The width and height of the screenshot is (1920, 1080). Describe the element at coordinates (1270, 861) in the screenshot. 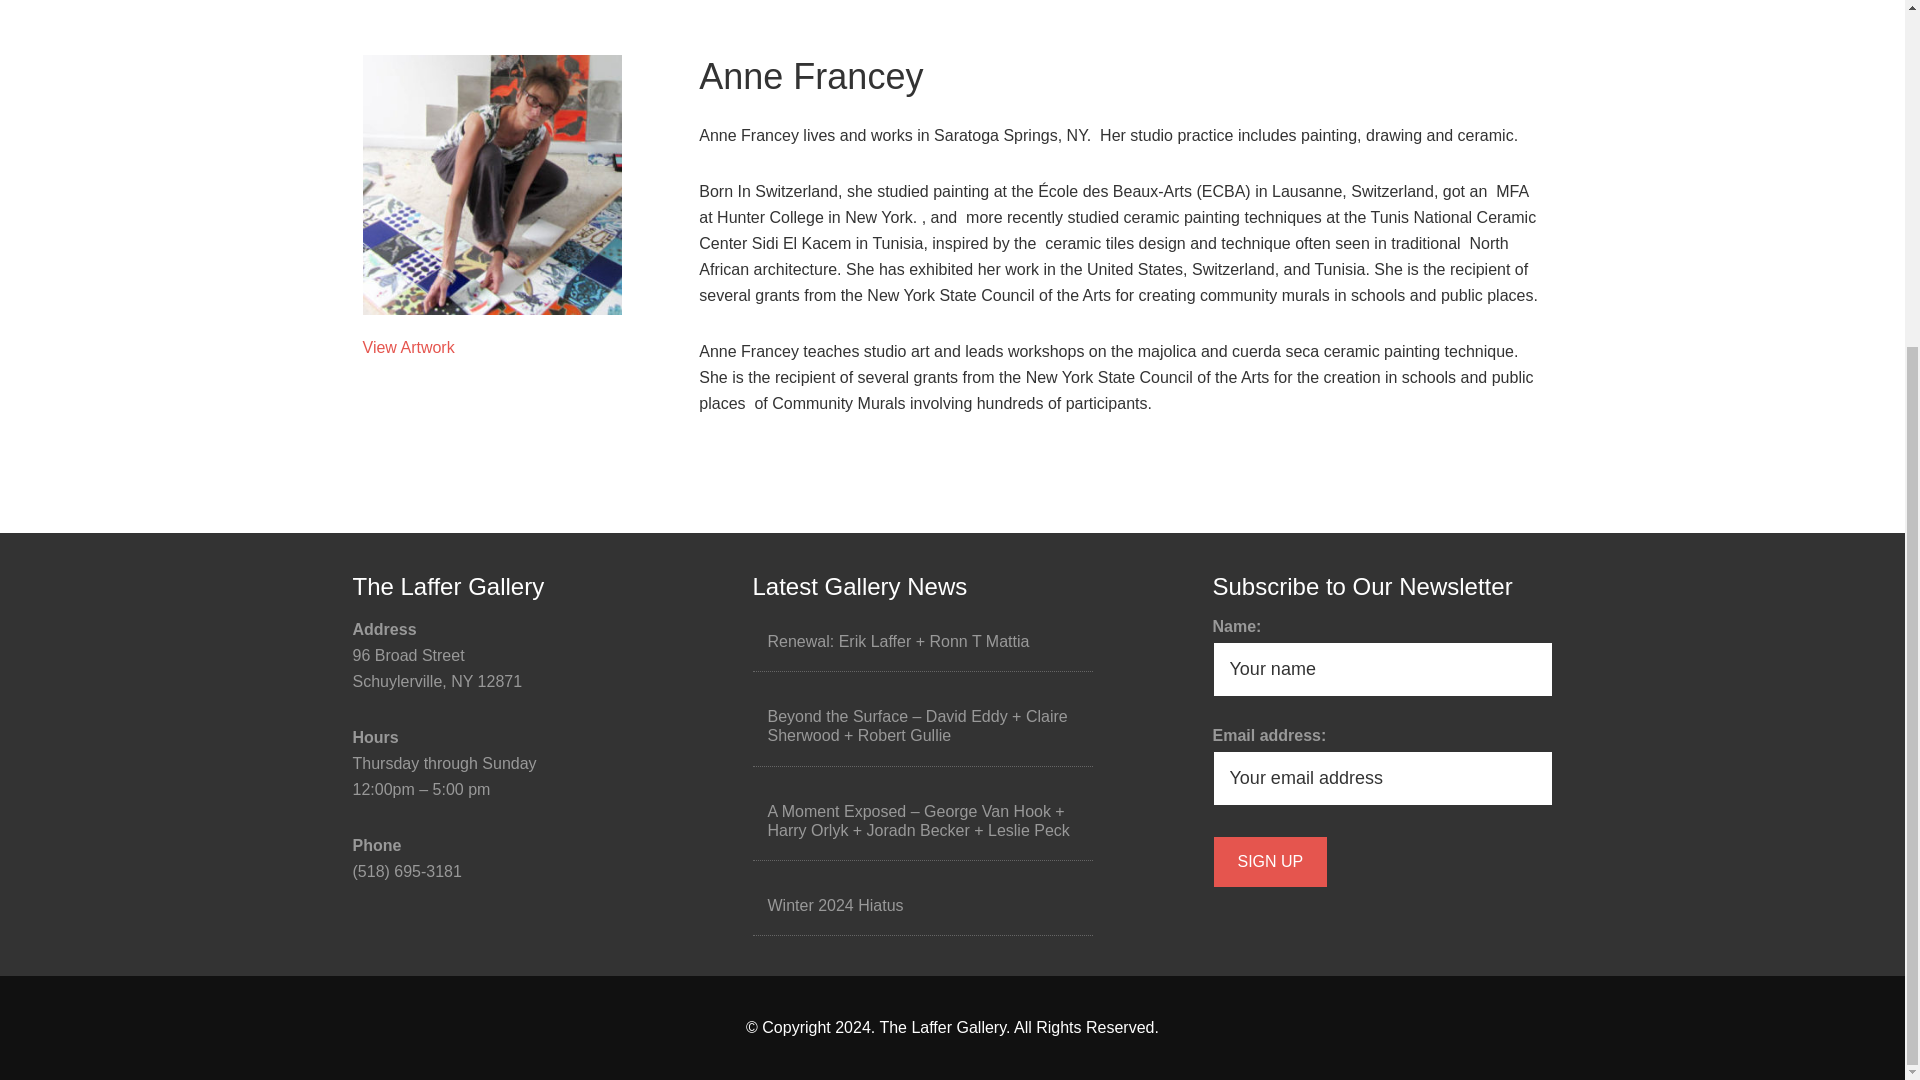

I see `Sign up` at that location.